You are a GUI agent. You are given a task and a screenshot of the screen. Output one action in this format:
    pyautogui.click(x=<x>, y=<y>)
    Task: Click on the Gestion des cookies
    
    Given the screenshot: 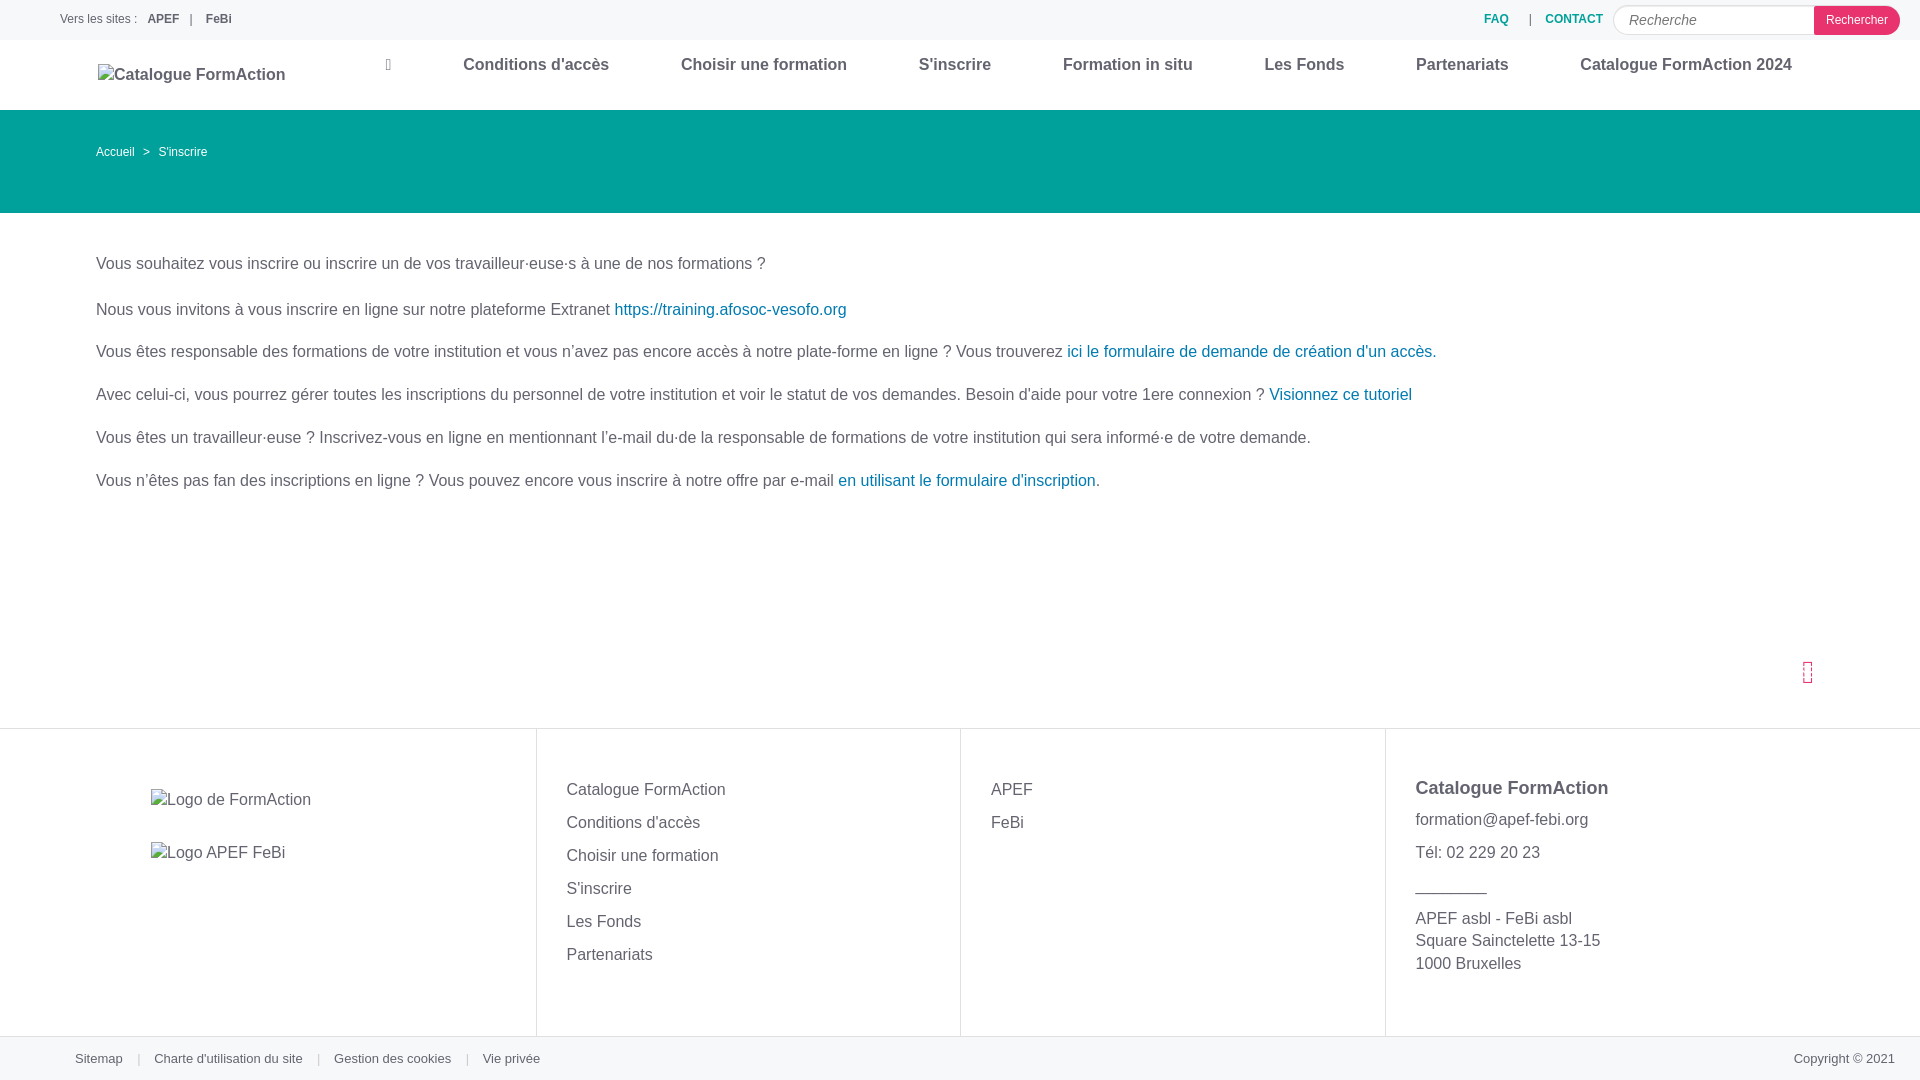 What is the action you would take?
    pyautogui.click(x=392, y=1058)
    